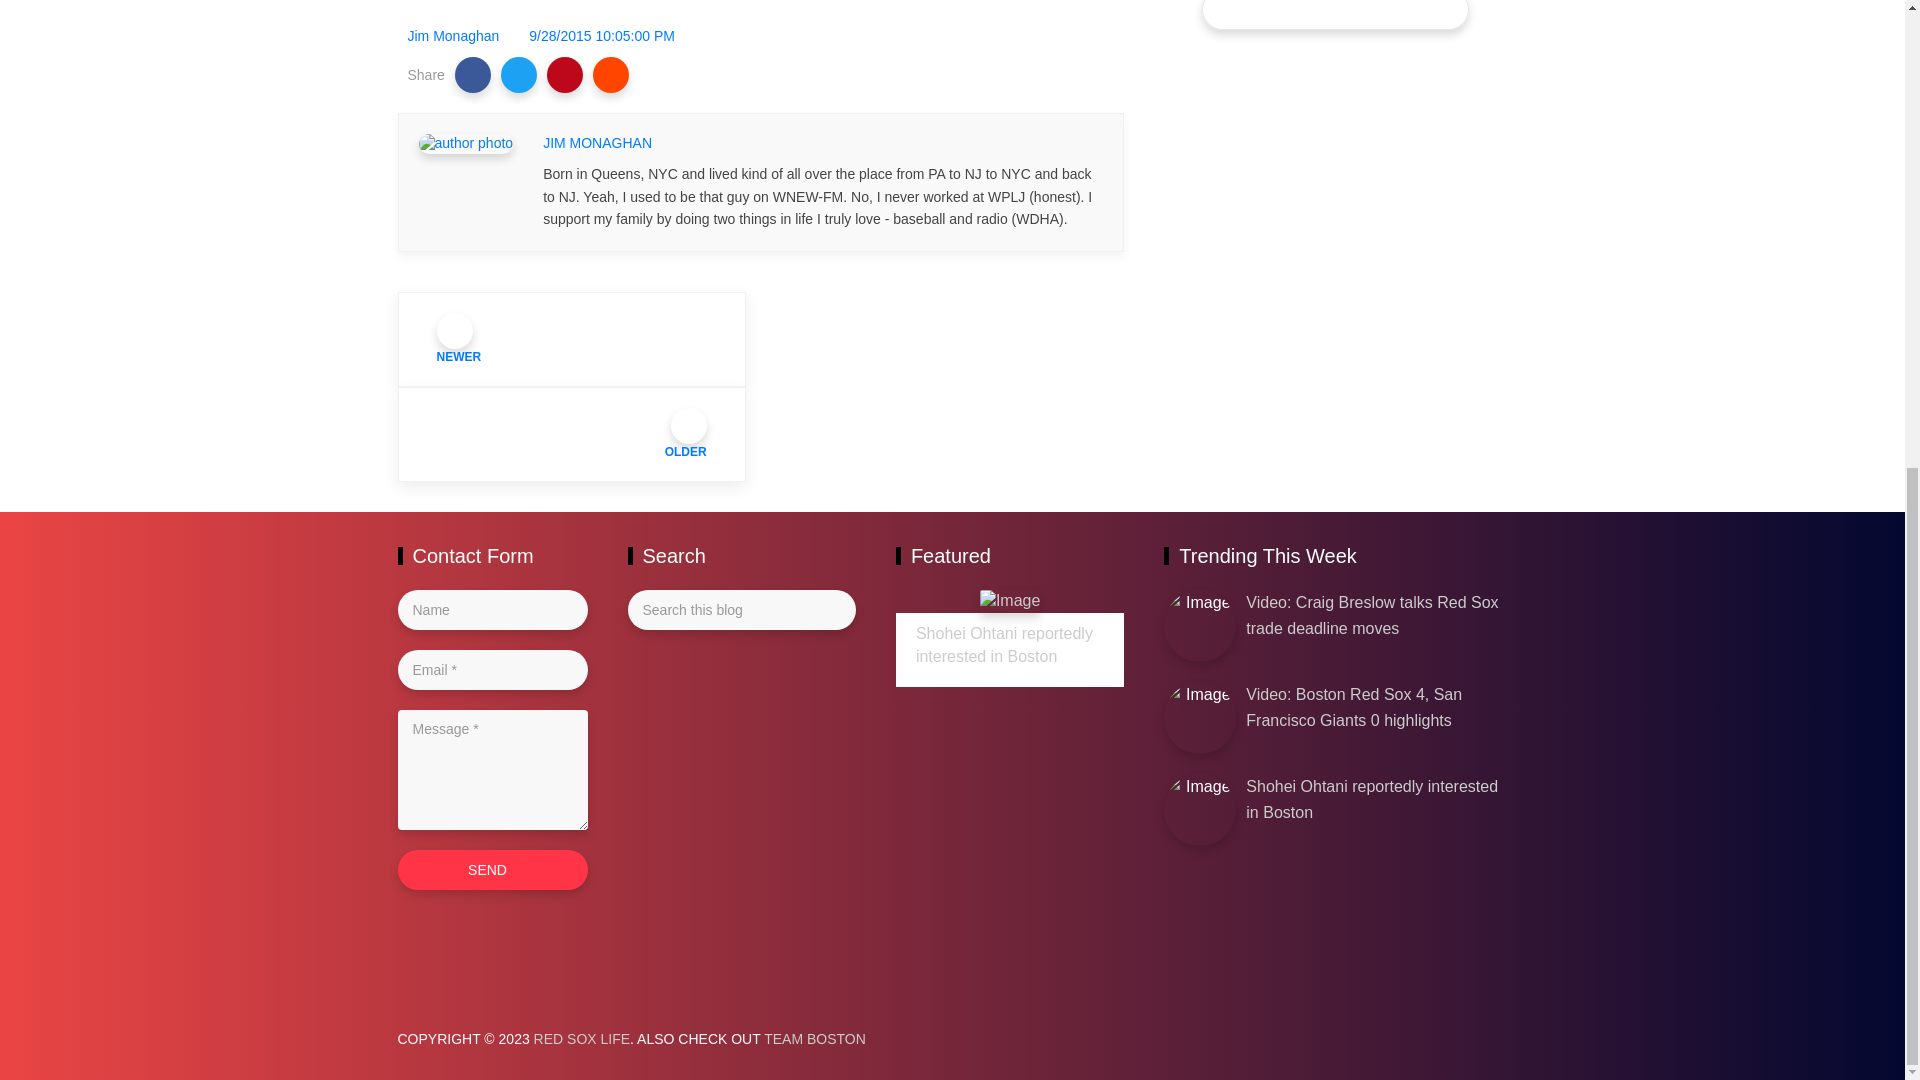 This screenshot has width=1920, height=1080. Describe the element at coordinates (598, 144) in the screenshot. I see `author profile` at that location.